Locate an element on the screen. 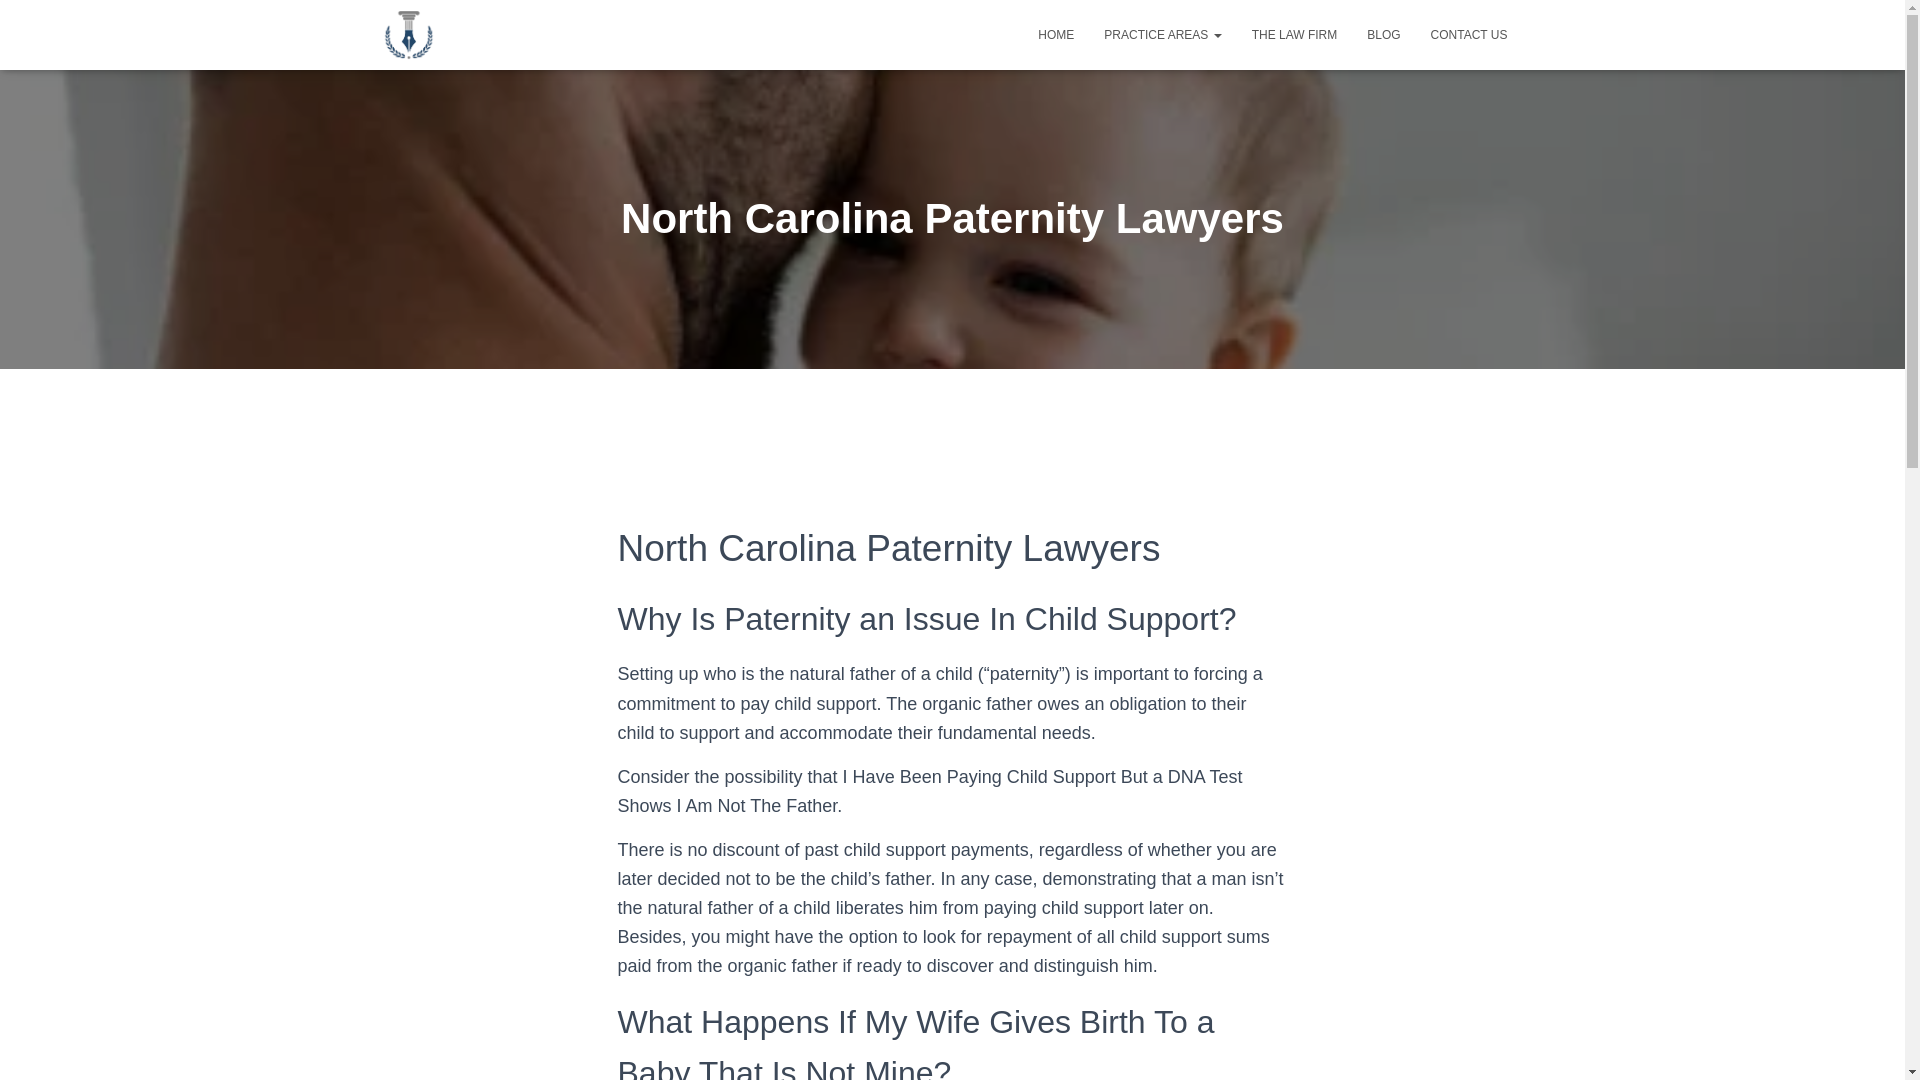 The height and width of the screenshot is (1080, 1920). Home is located at coordinates (1056, 34).